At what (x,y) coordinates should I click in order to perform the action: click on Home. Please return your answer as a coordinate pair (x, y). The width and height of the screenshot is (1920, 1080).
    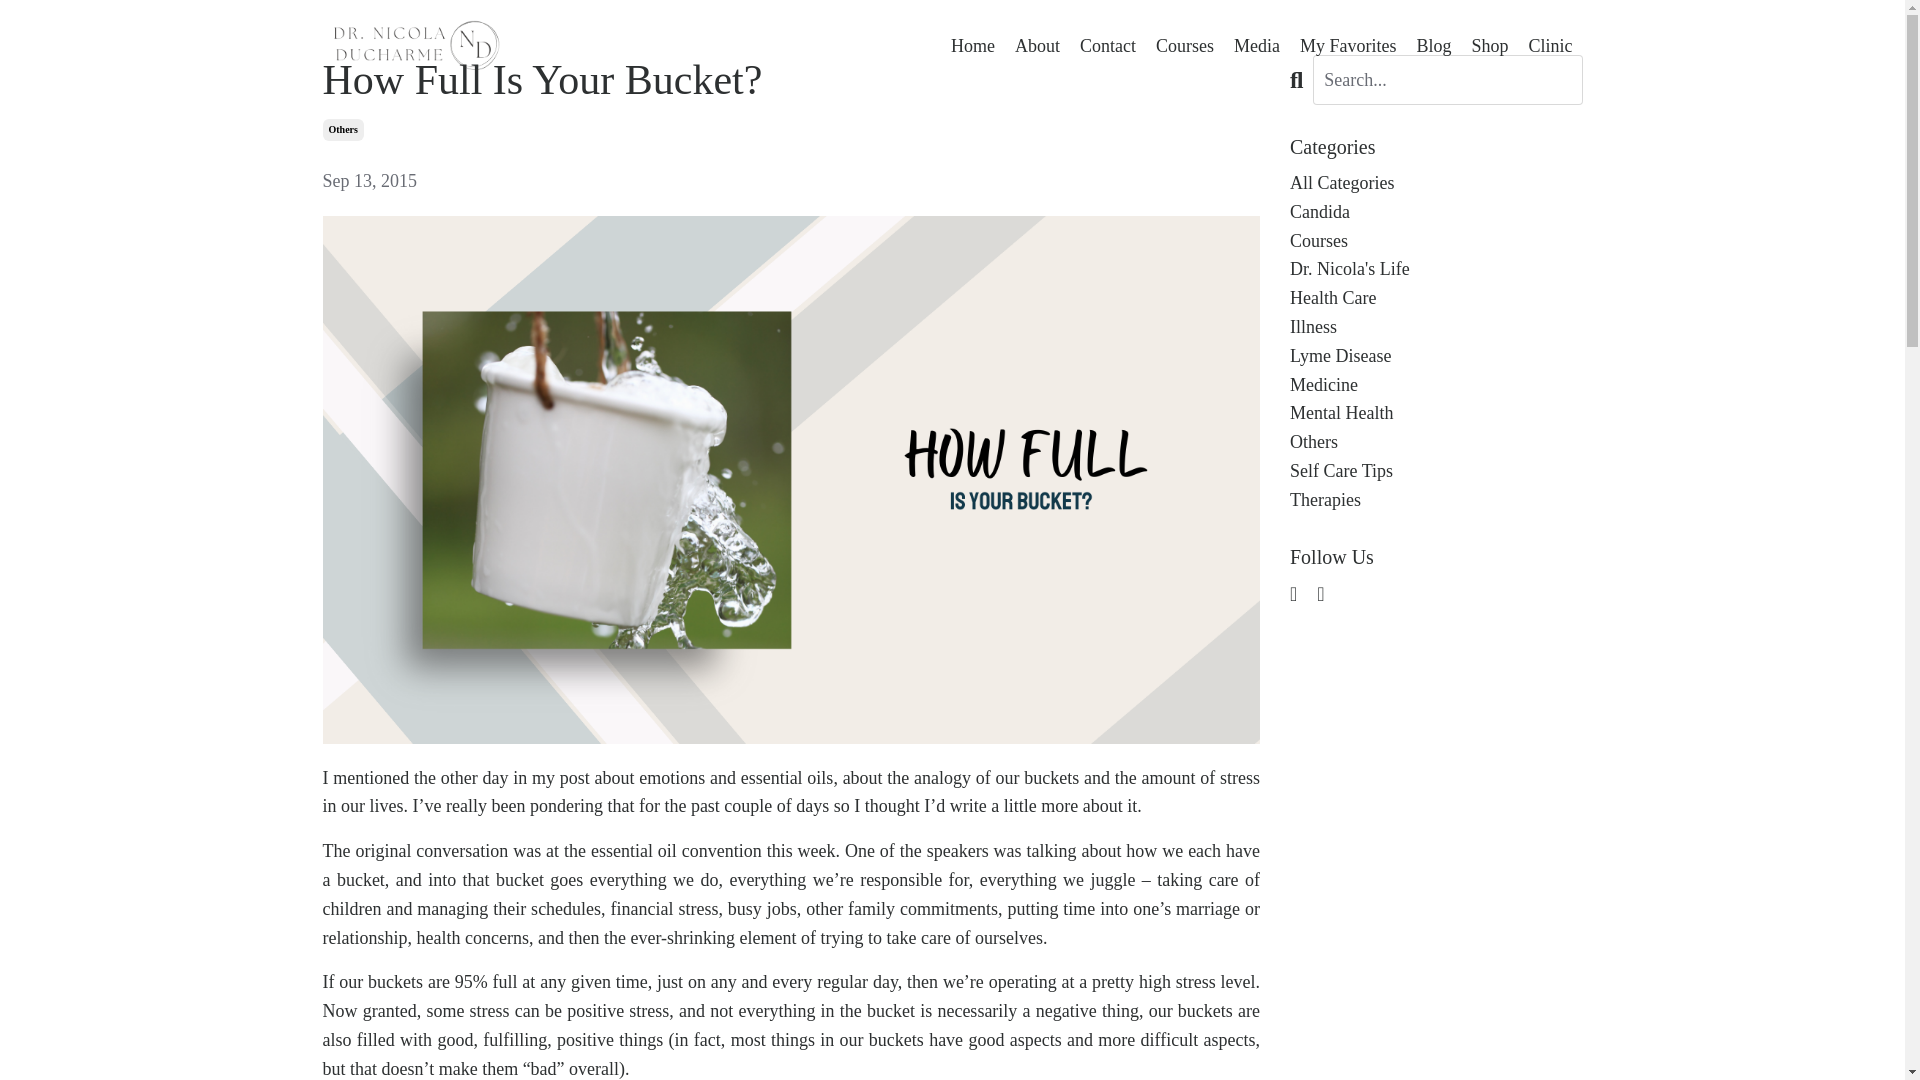
    Looking at the image, I should click on (972, 46).